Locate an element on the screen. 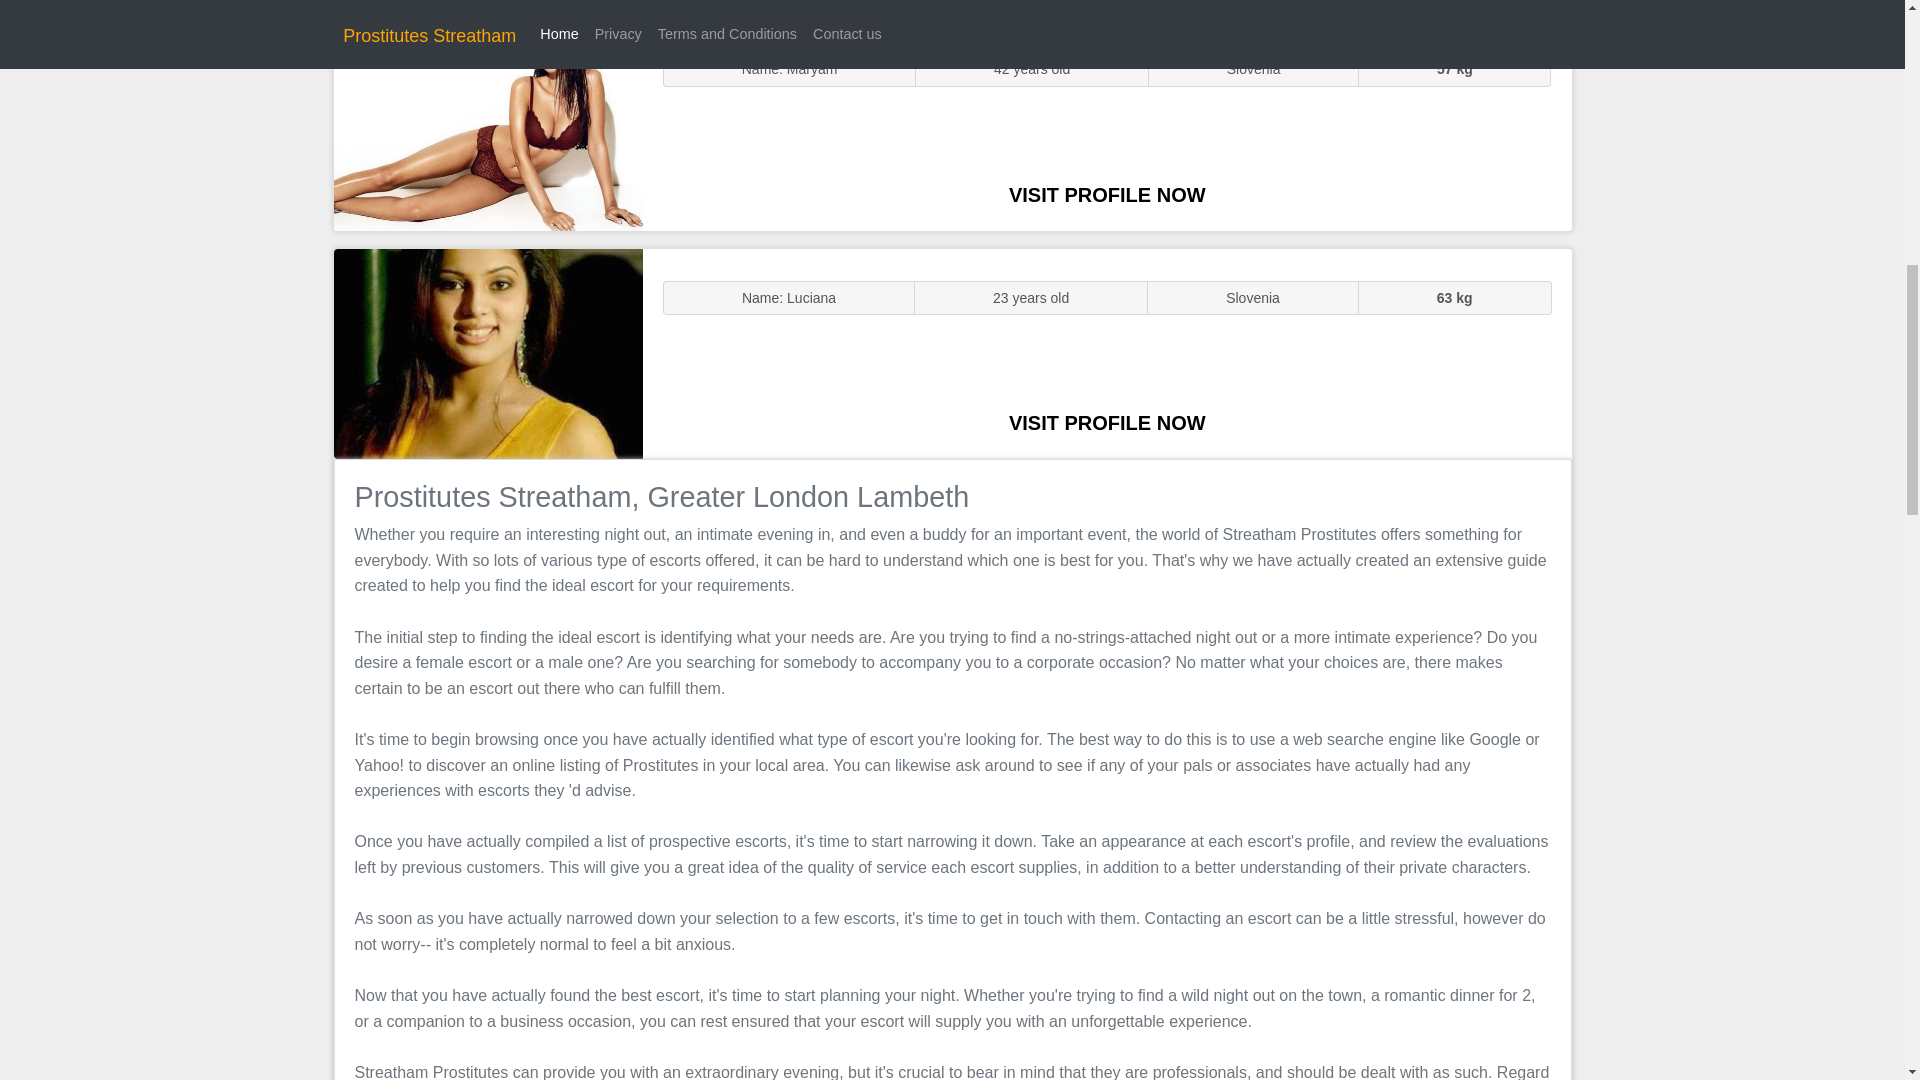  Massage is located at coordinates (488, 352).